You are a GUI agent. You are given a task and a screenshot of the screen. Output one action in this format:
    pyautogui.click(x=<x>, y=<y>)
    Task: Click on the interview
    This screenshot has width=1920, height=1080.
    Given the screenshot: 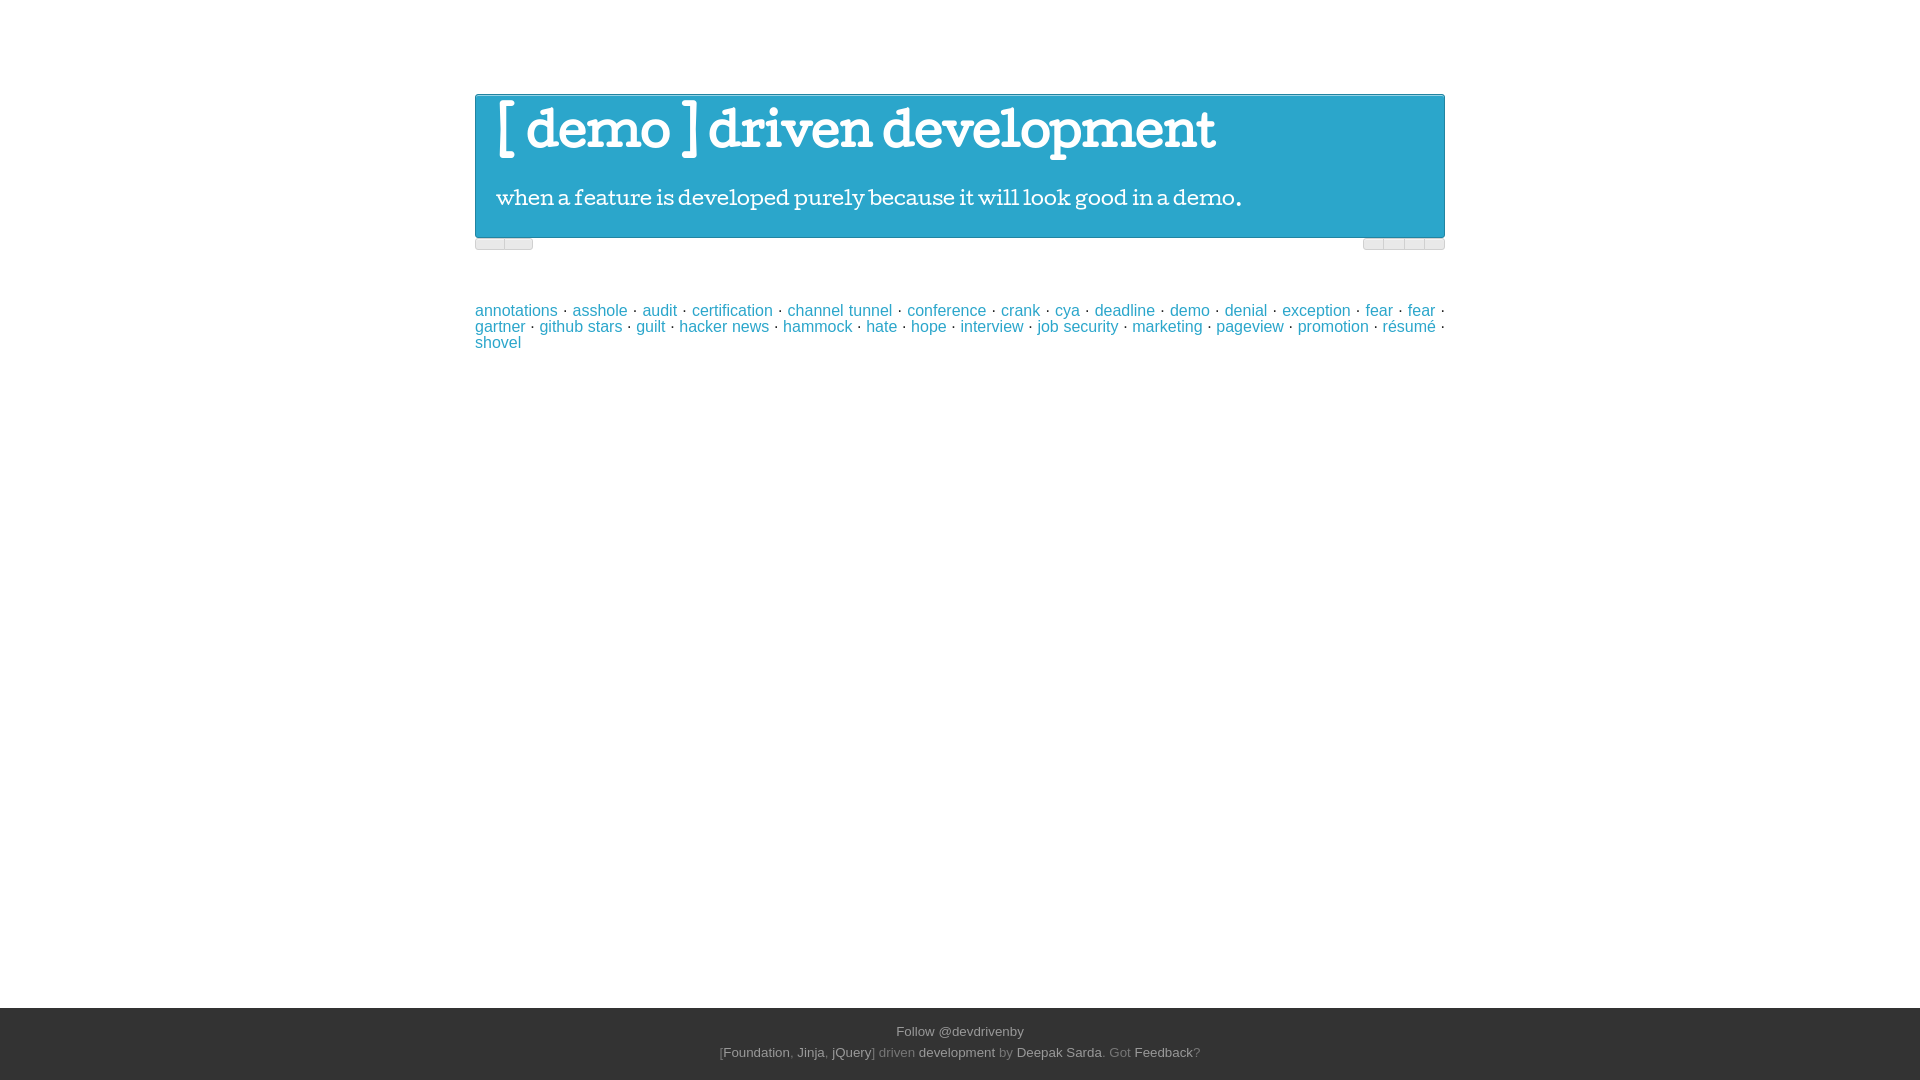 What is the action you would take?
    pyautogui.click(x=992, y=326)
    